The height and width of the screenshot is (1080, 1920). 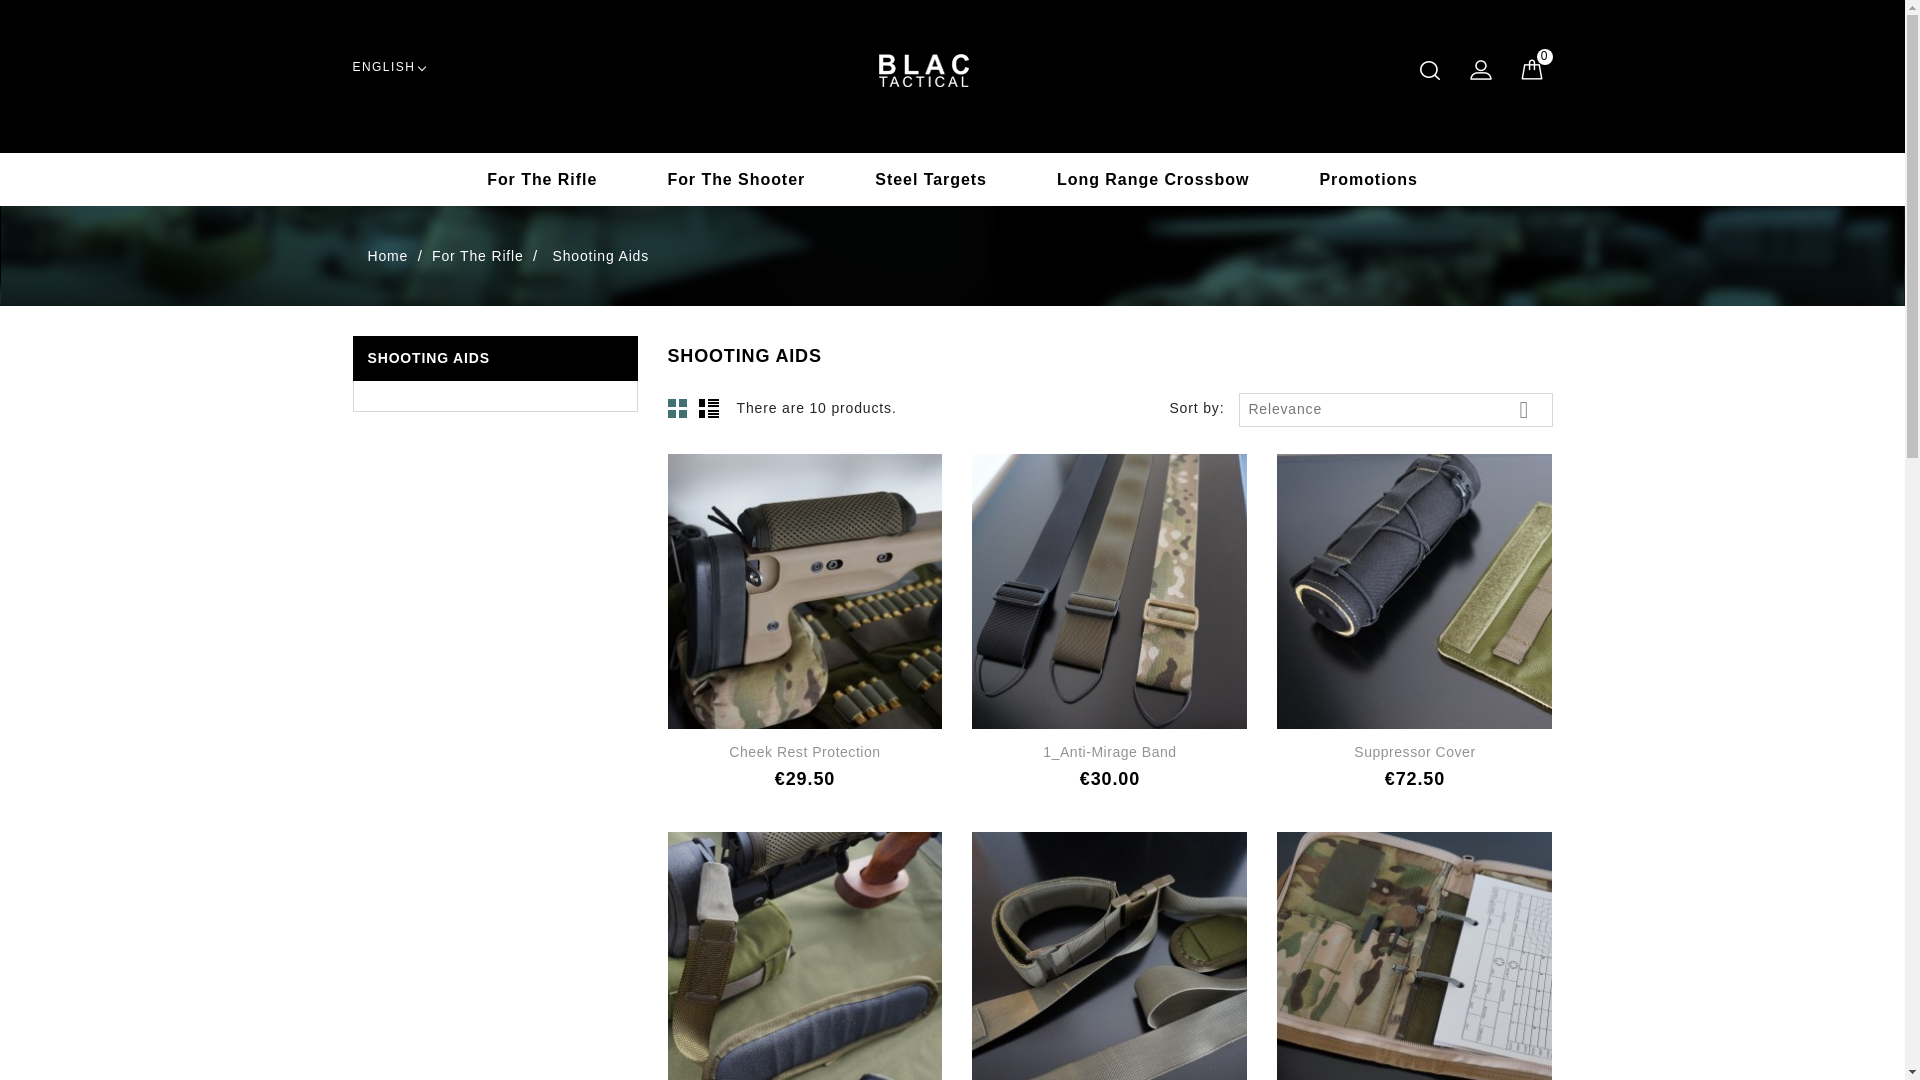 What do you see at coordinates (930, 180) in the screenshot?
I see `Steel Targets` at bounding box center [930, 180].